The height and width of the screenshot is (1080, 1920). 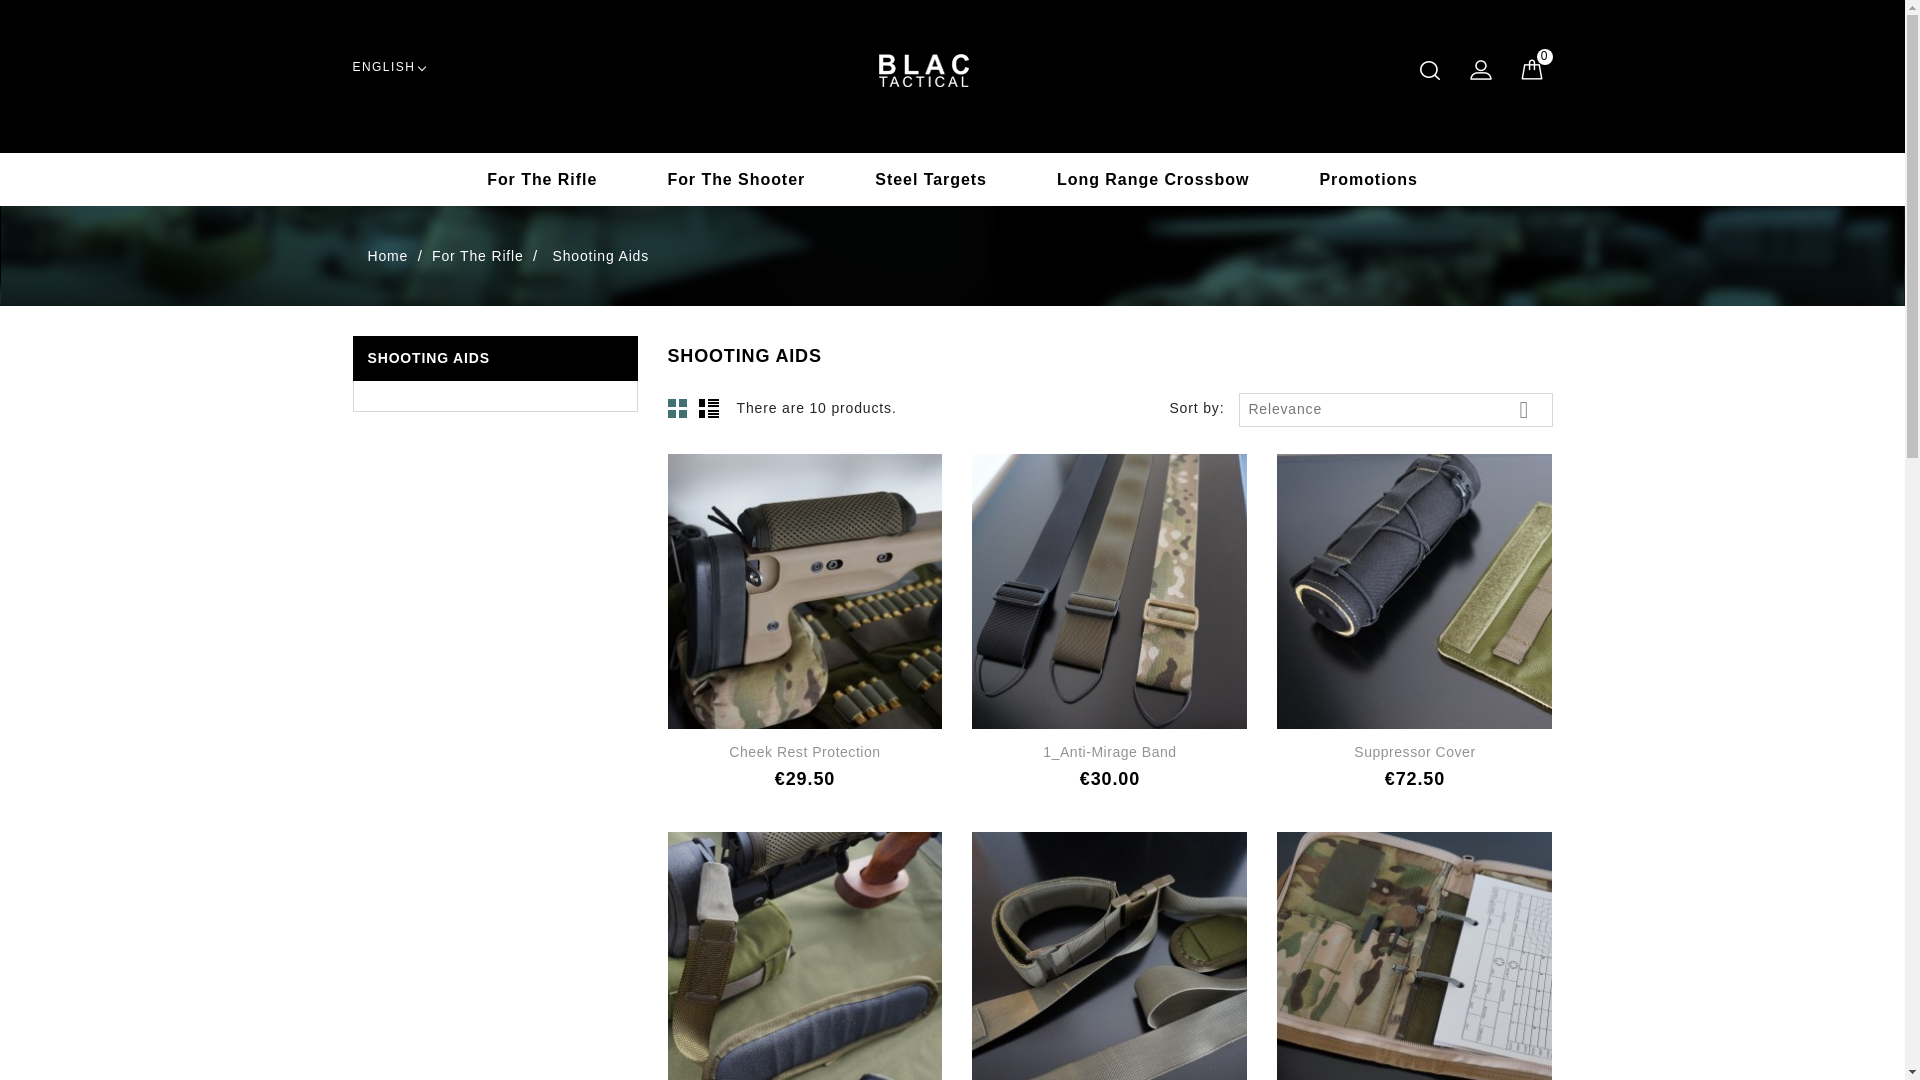 What do you see at coordinates (930, 180) in the screenshot?
I see `Steel Targets` at bounding box center [930, 180].